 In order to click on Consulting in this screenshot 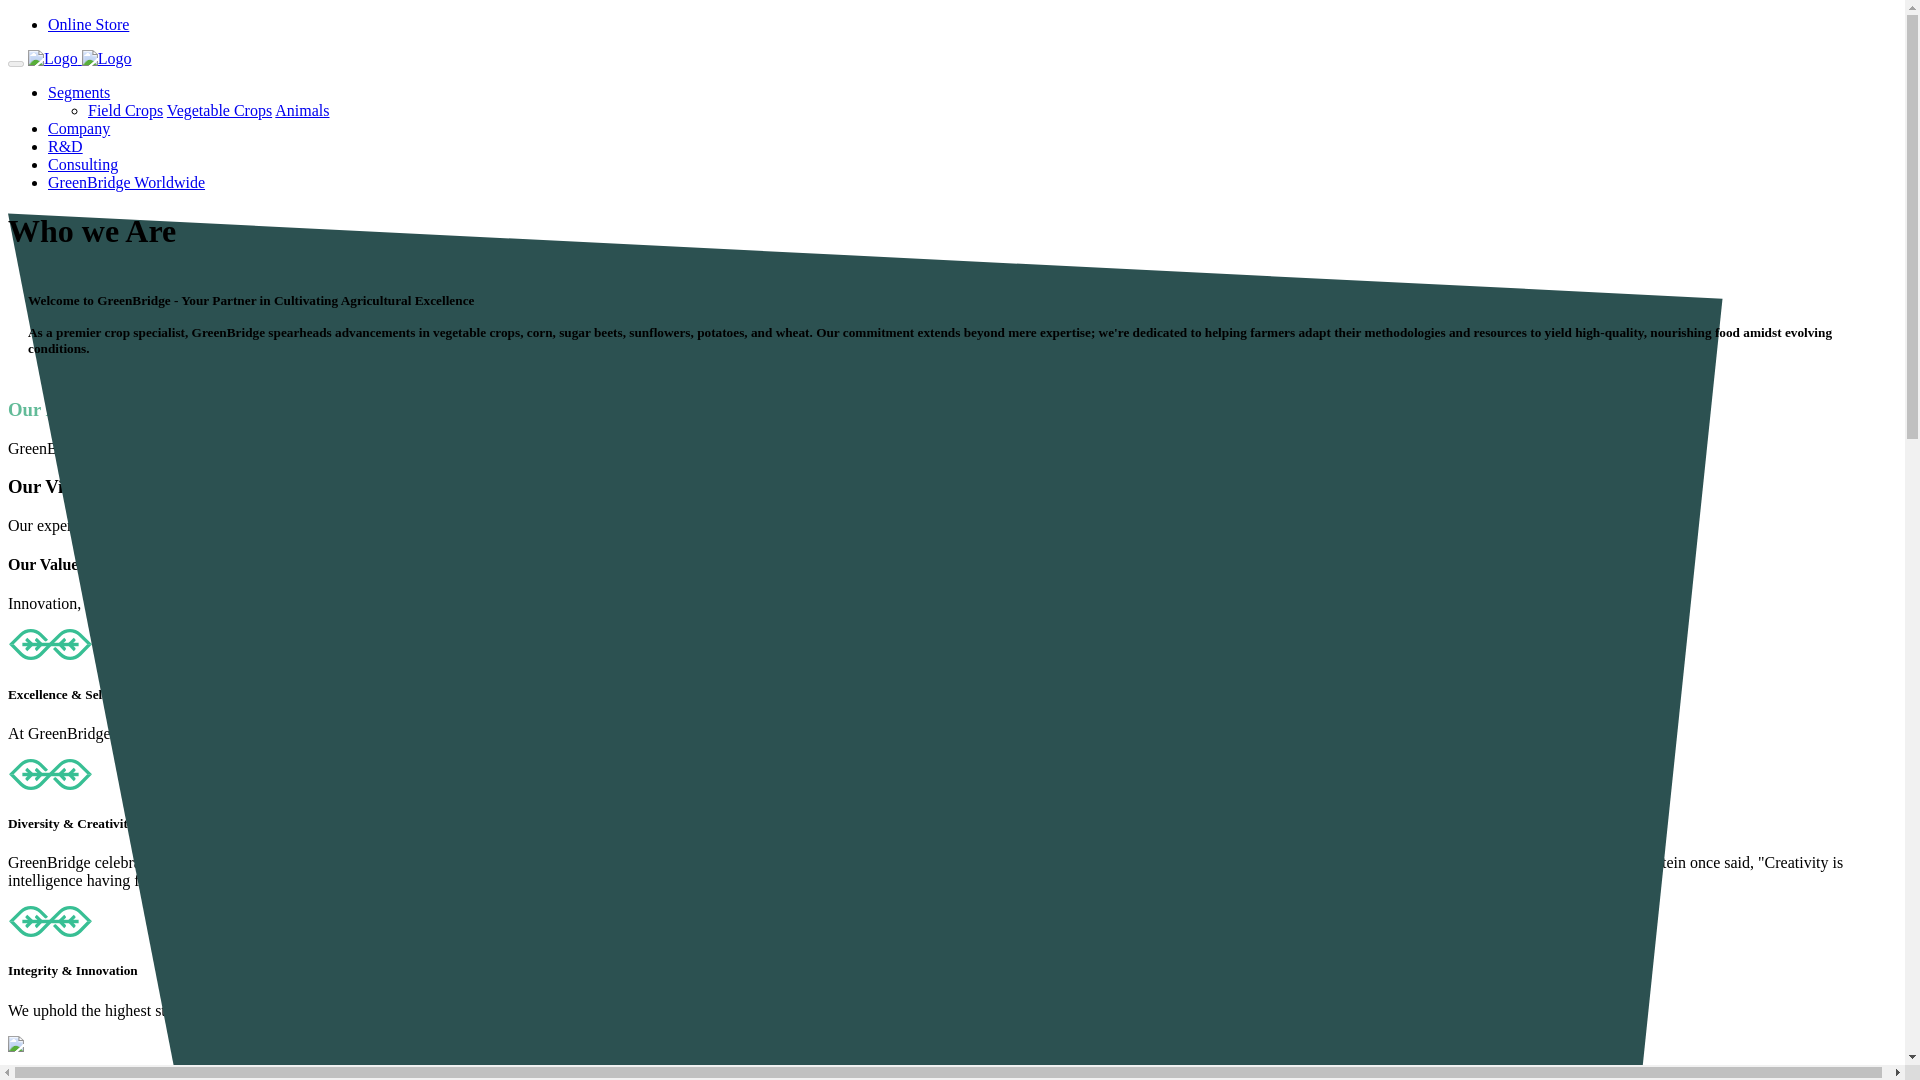, I will do `click(82, 164)`.